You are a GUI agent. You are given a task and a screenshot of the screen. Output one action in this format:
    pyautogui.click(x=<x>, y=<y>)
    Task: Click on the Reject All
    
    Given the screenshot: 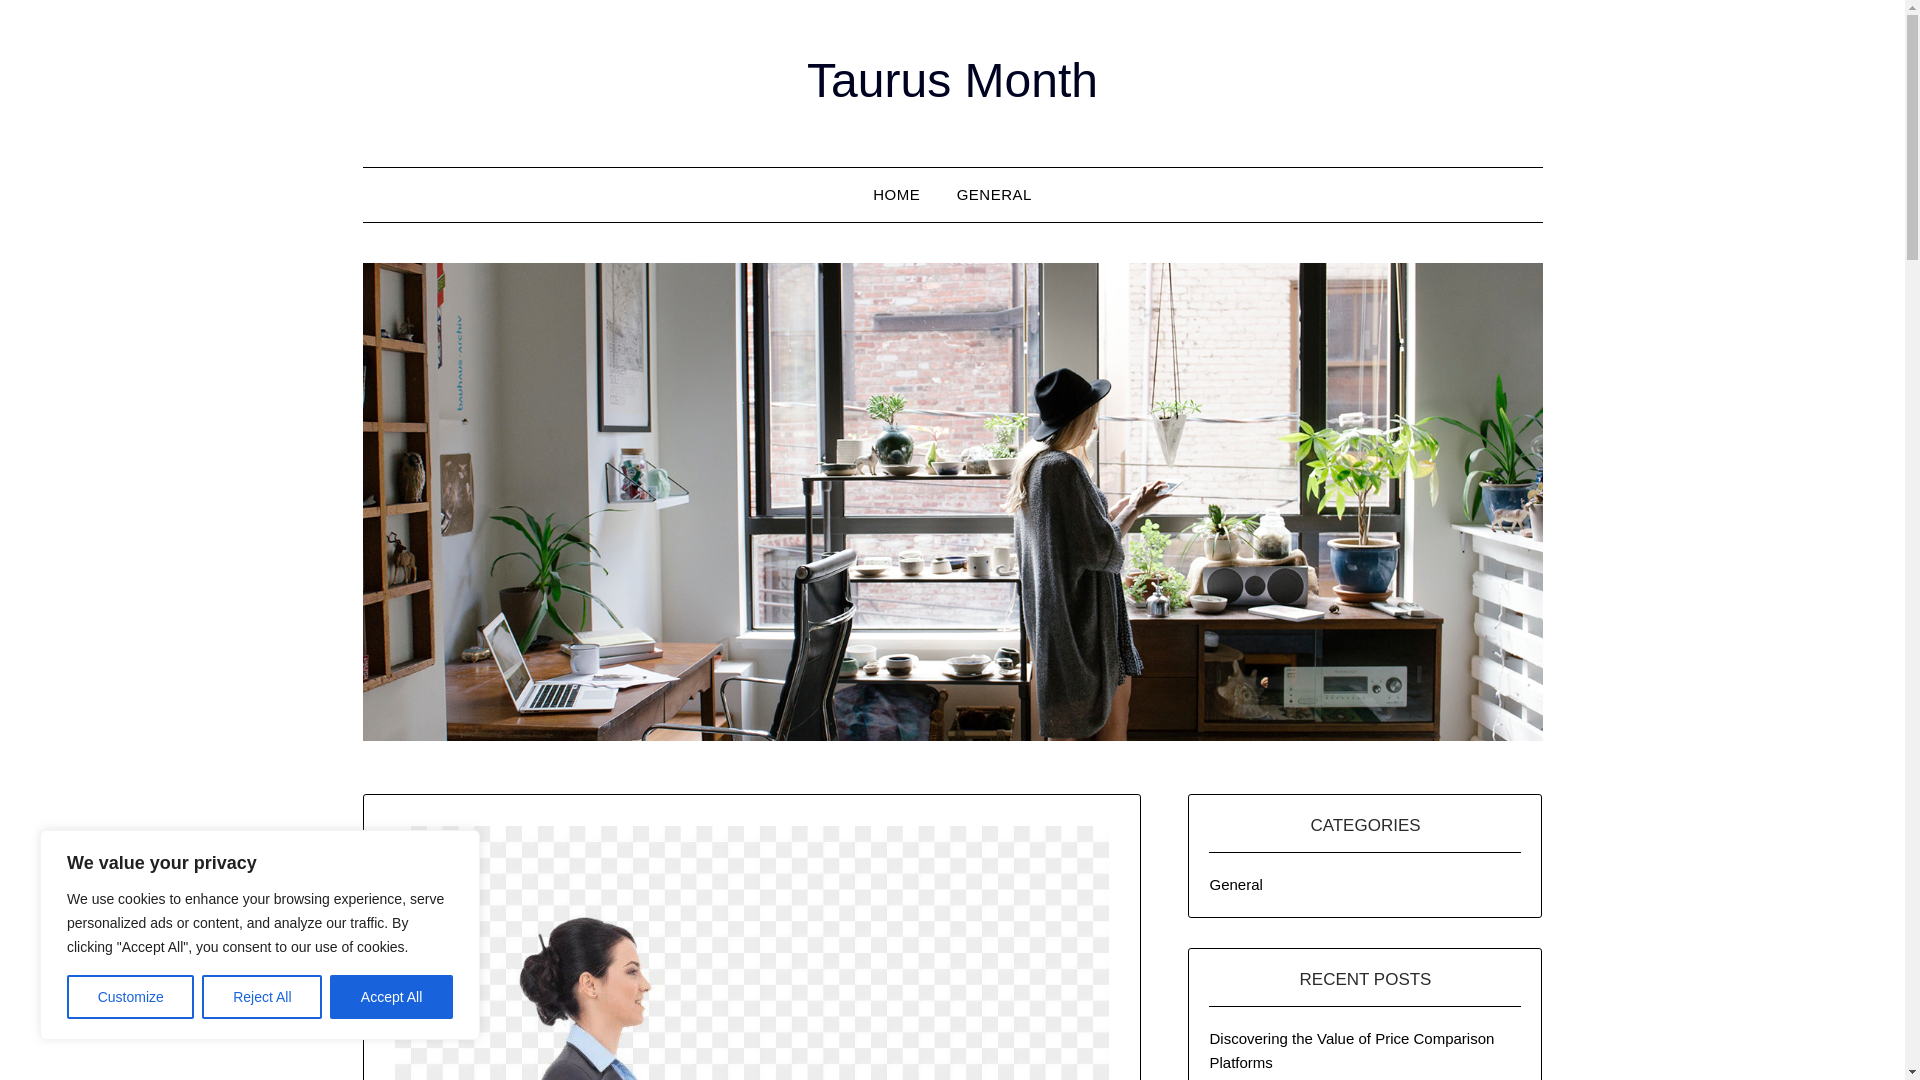 What is the action you would take?
    pyautogui.click(x=262, y=997)
    